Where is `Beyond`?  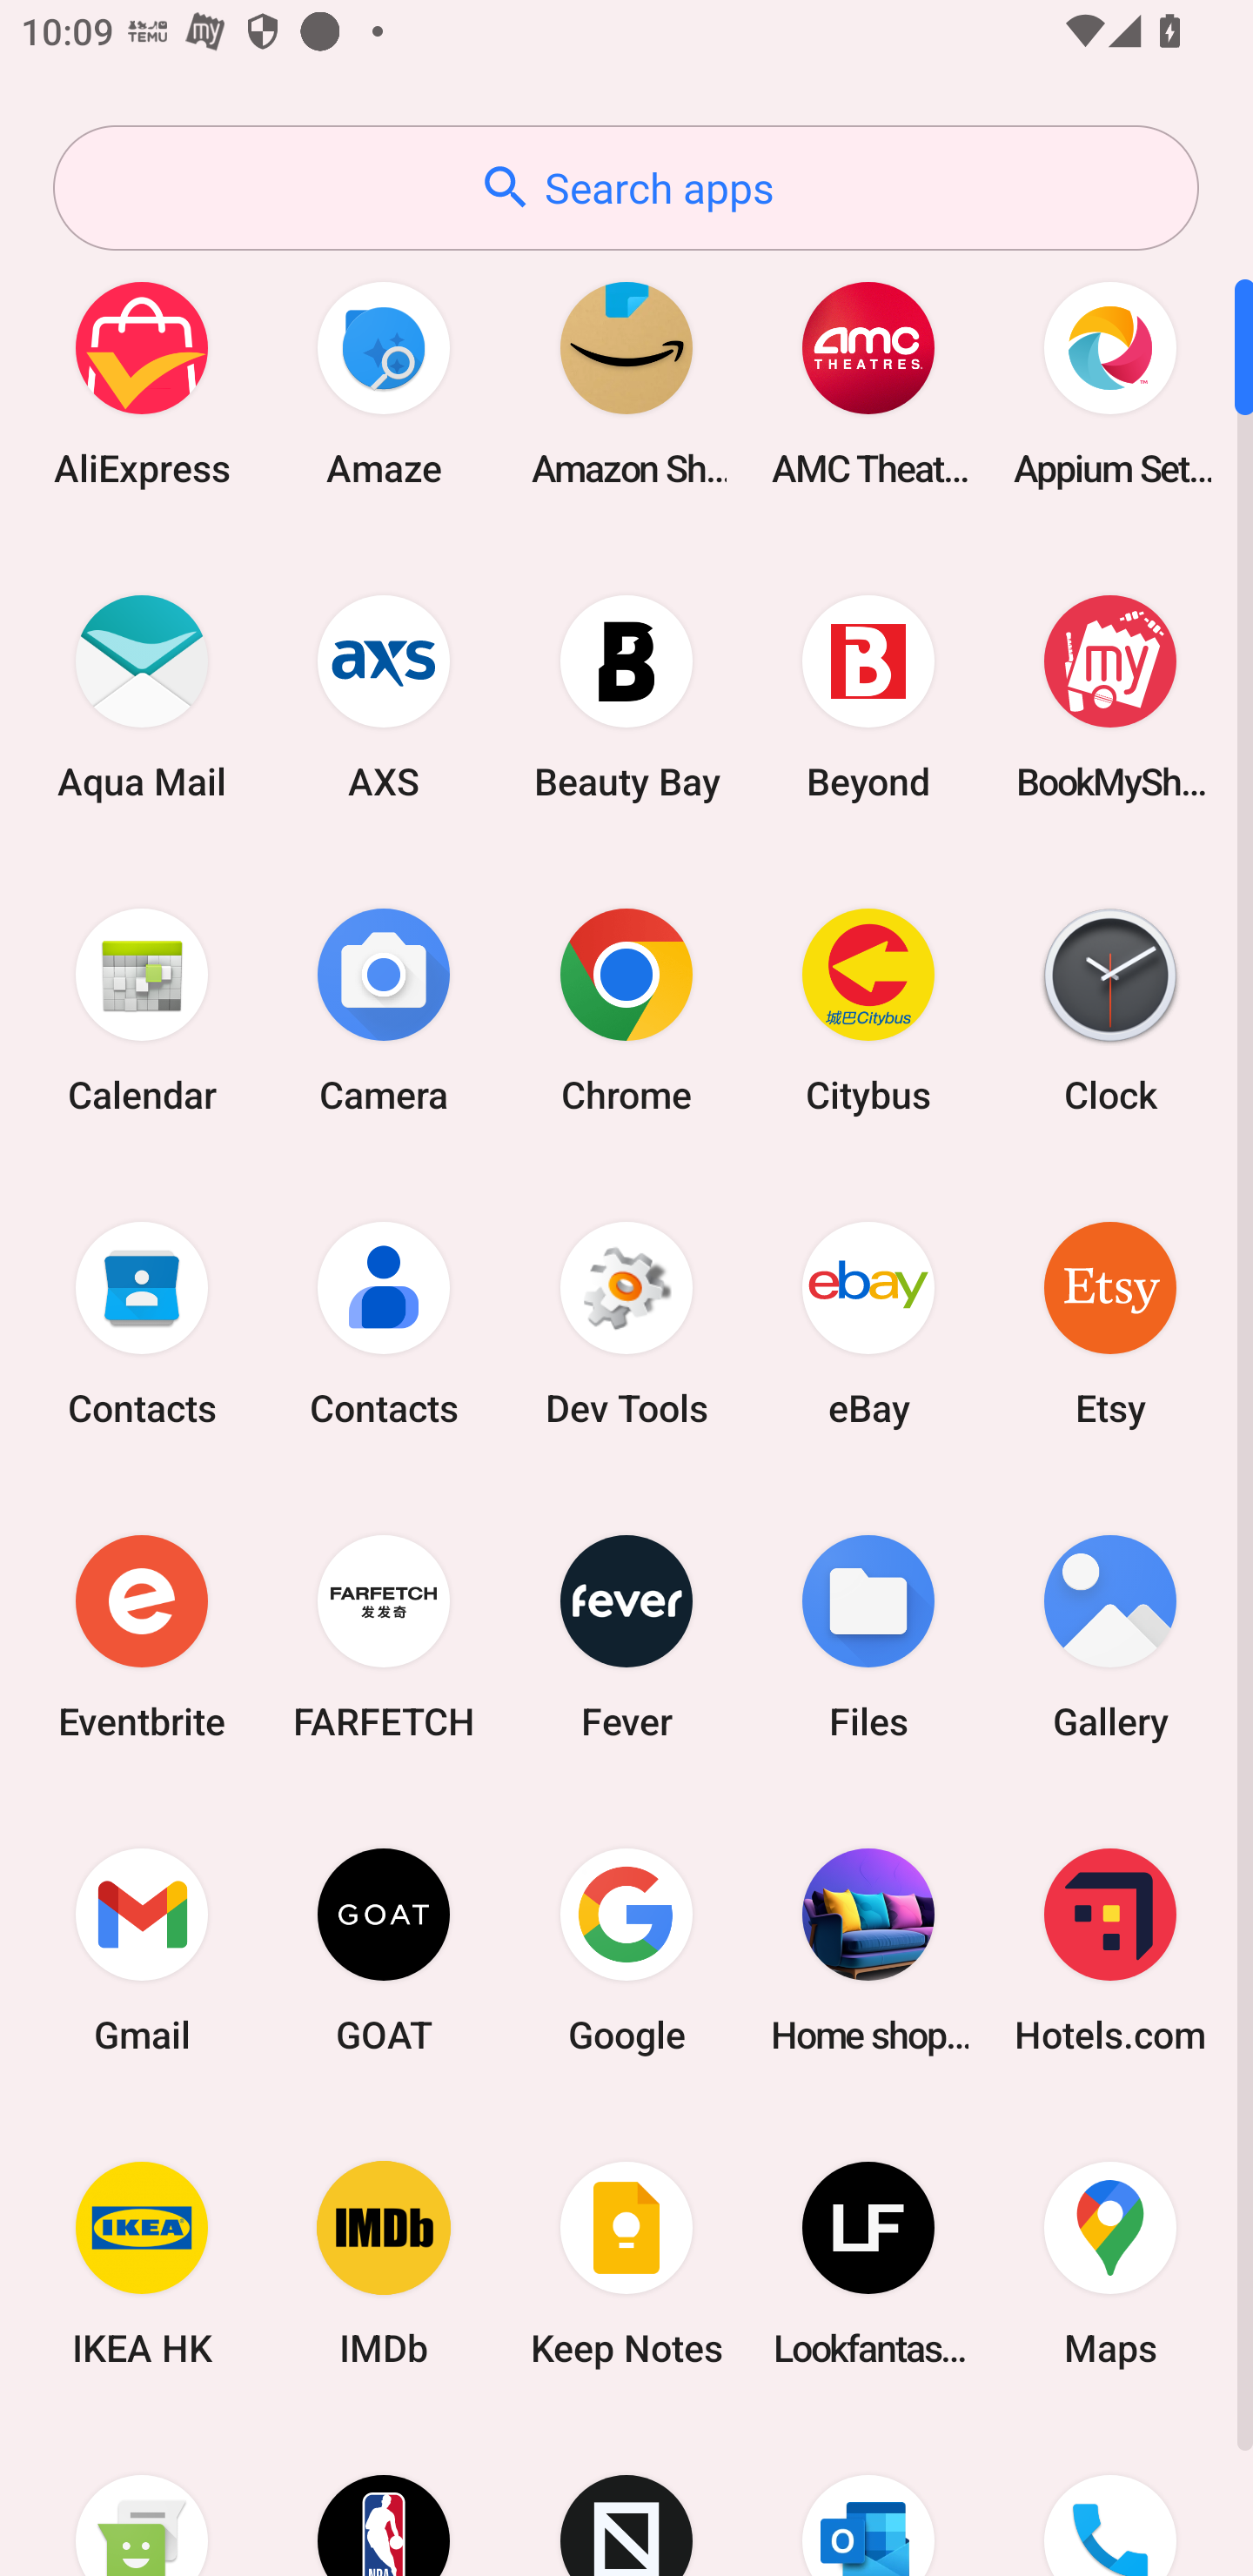
Beyond is located at coordinates (868, 696).